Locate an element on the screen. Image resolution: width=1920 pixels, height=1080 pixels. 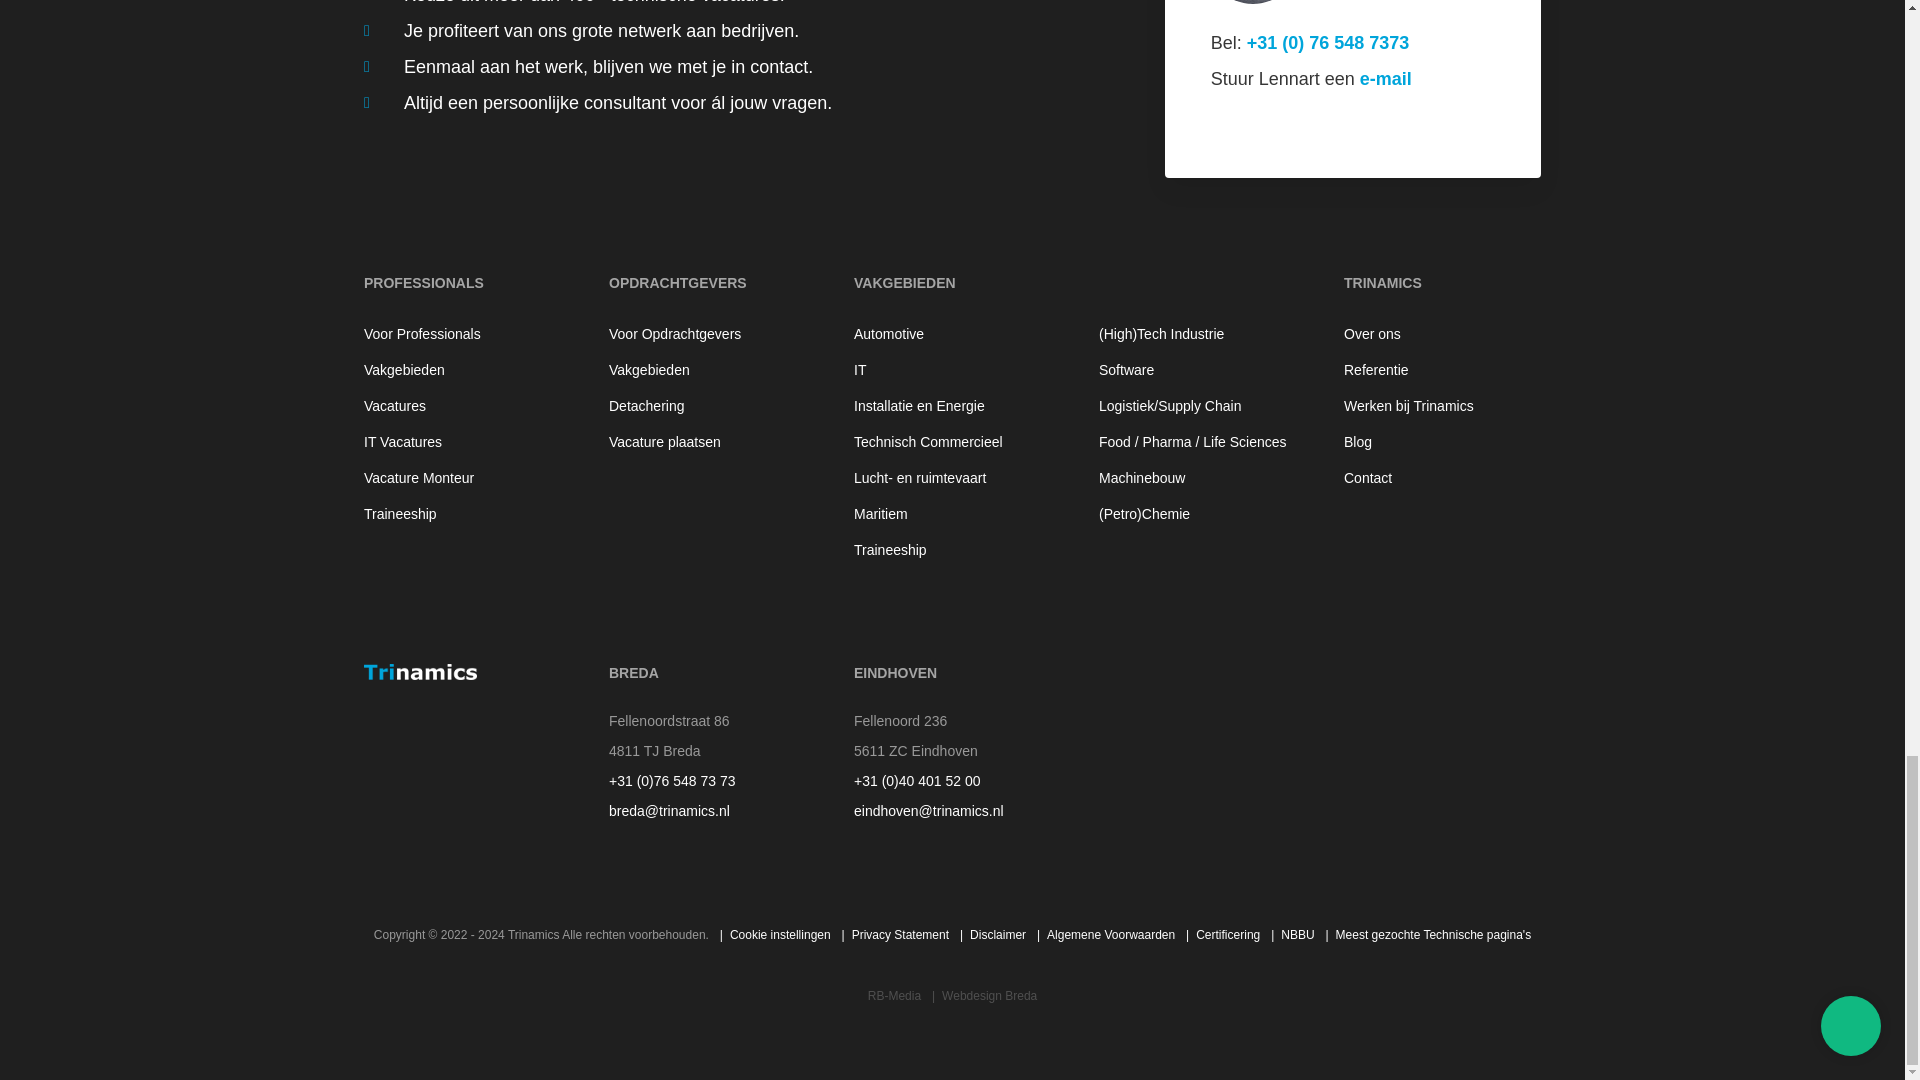
Voor Opdrachtgevers is located at coordinates (707, 334).